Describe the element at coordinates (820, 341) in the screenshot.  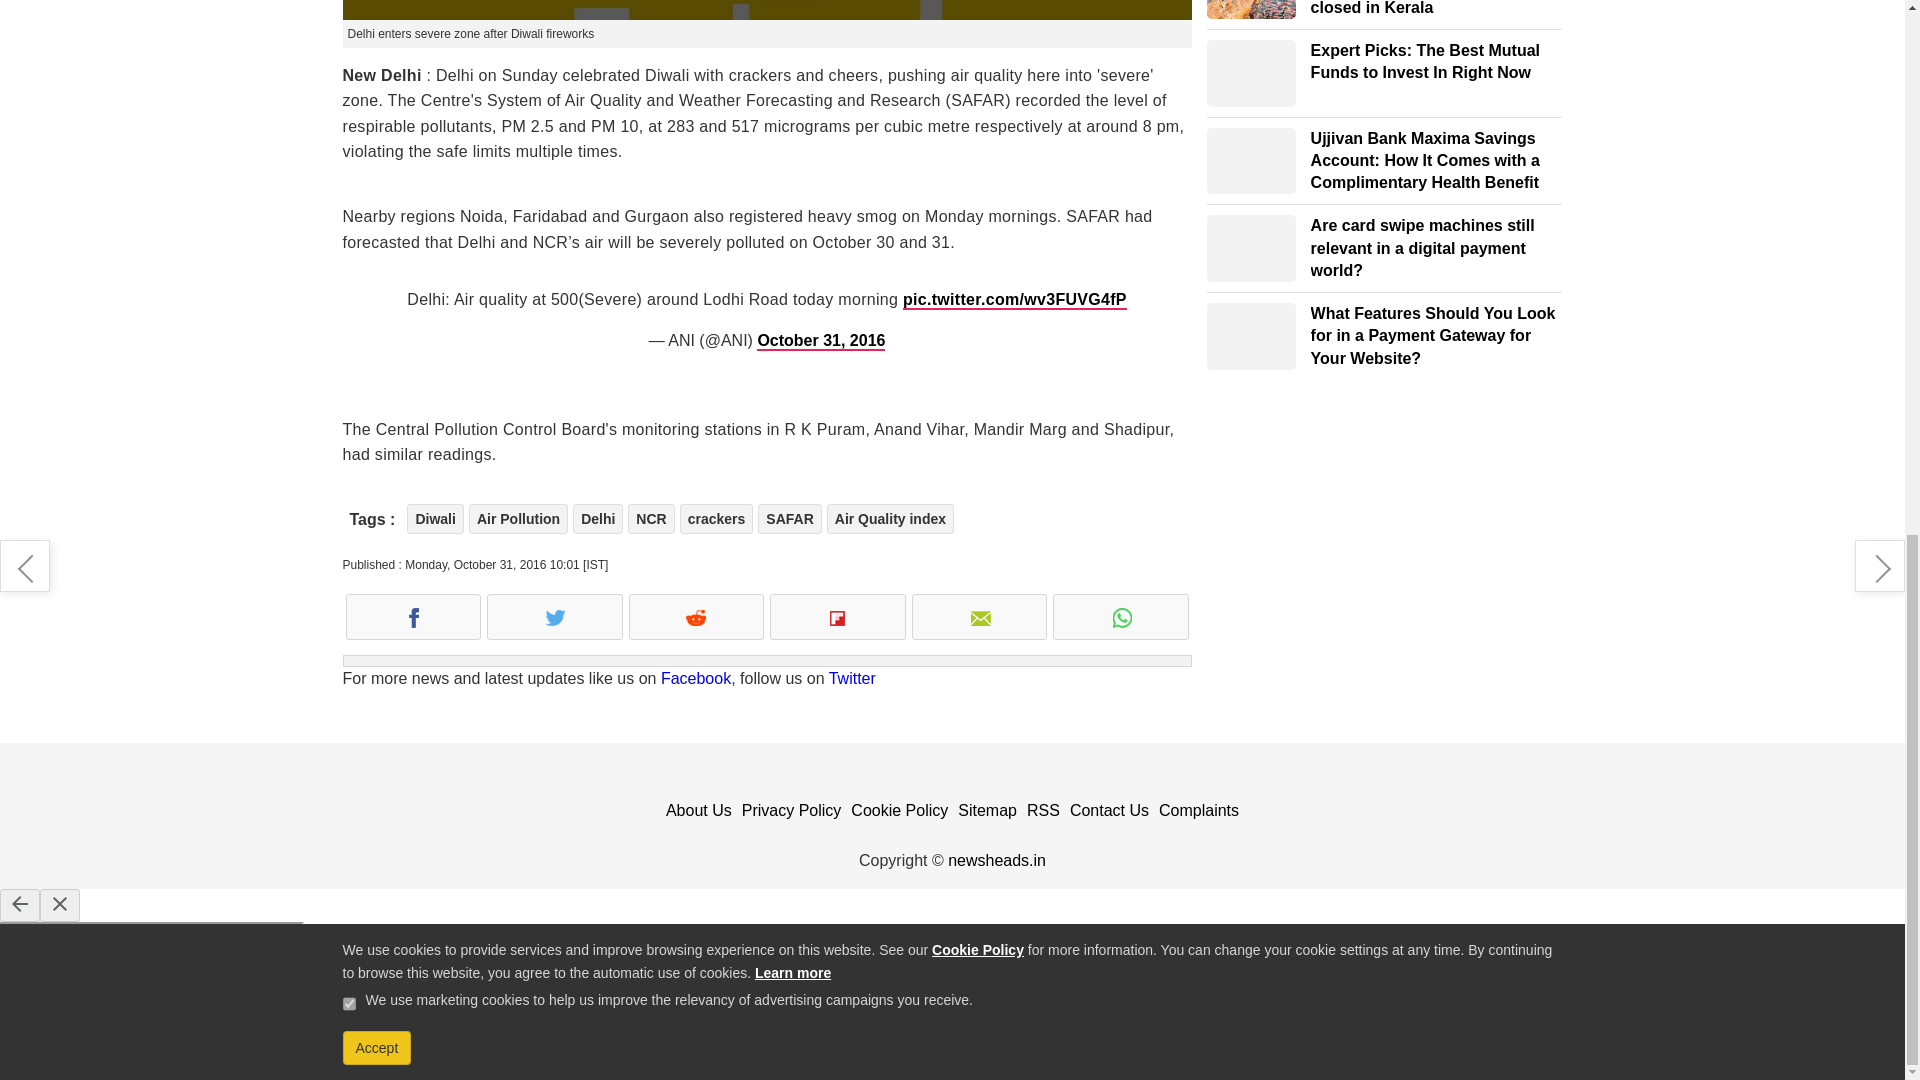
I see `October 31, 2016` at that location.